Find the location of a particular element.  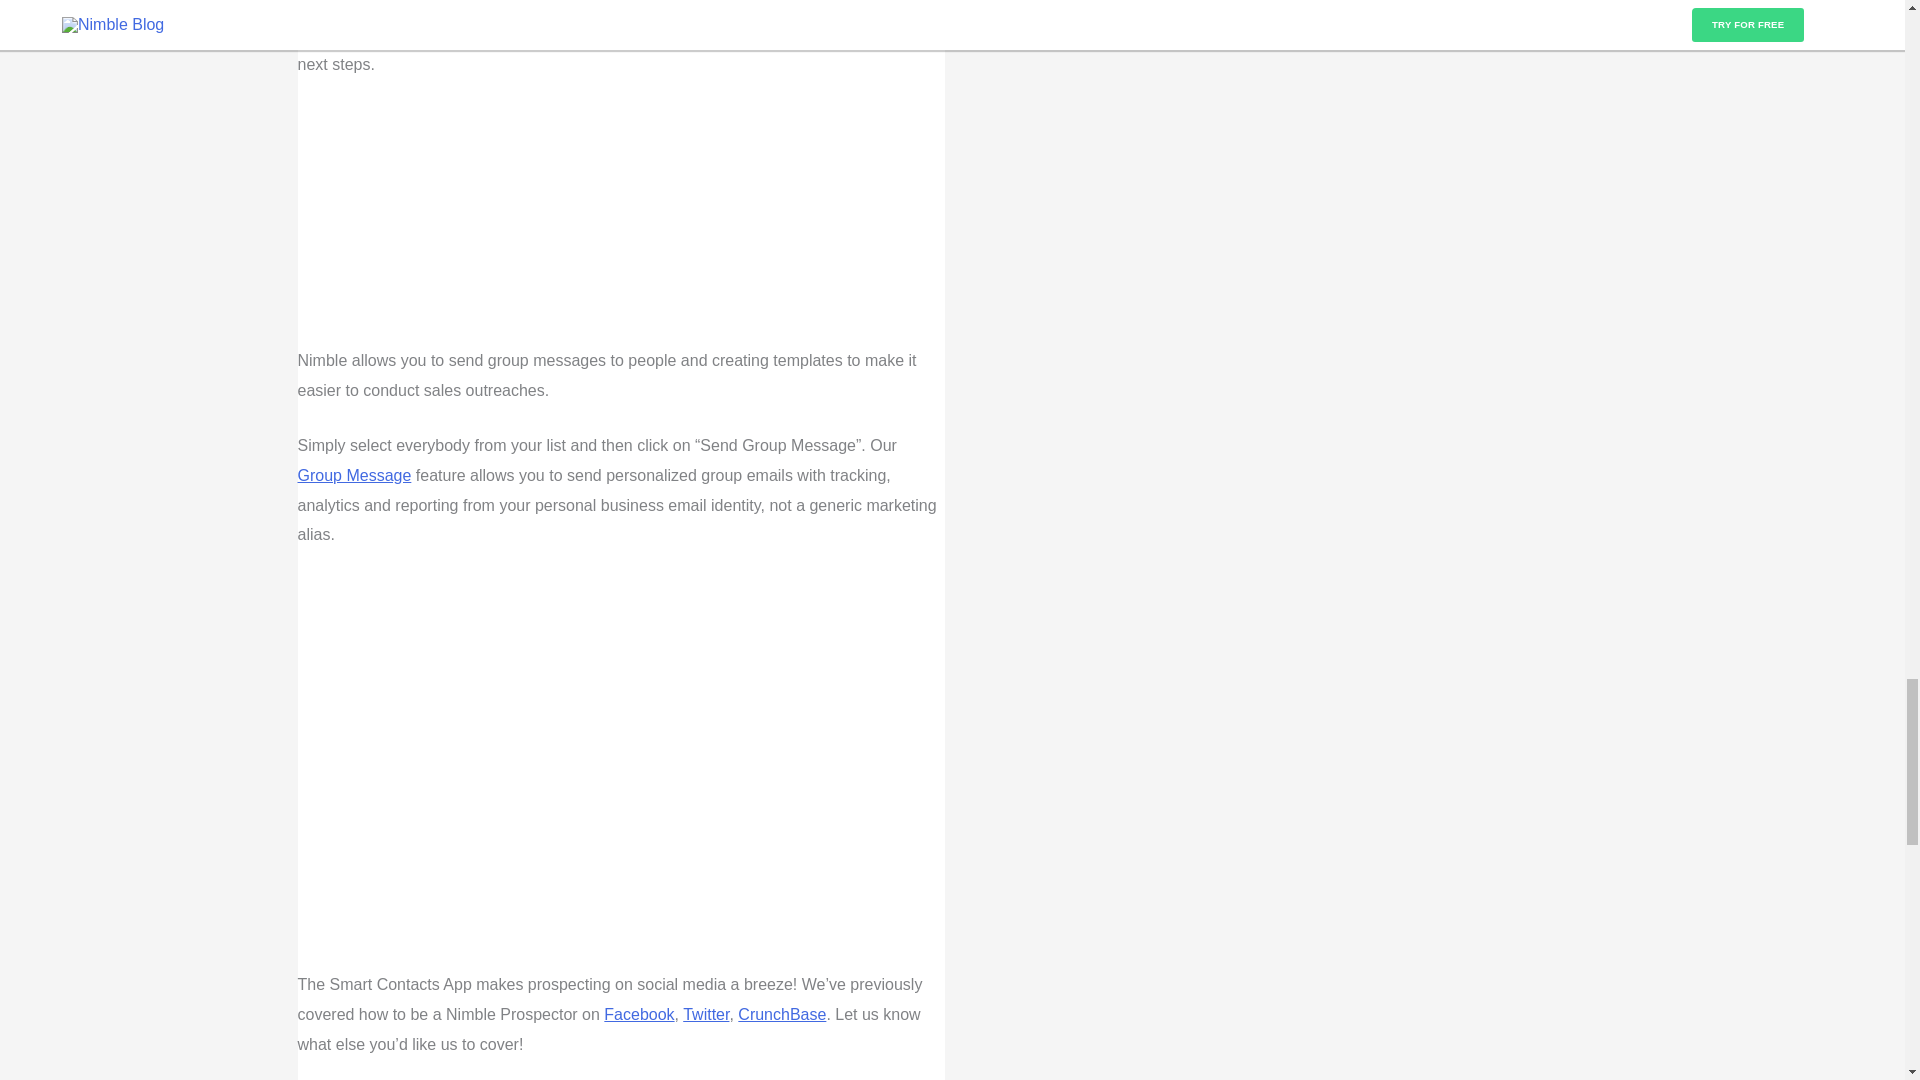

Group Message is located at coordinates (354, 474).